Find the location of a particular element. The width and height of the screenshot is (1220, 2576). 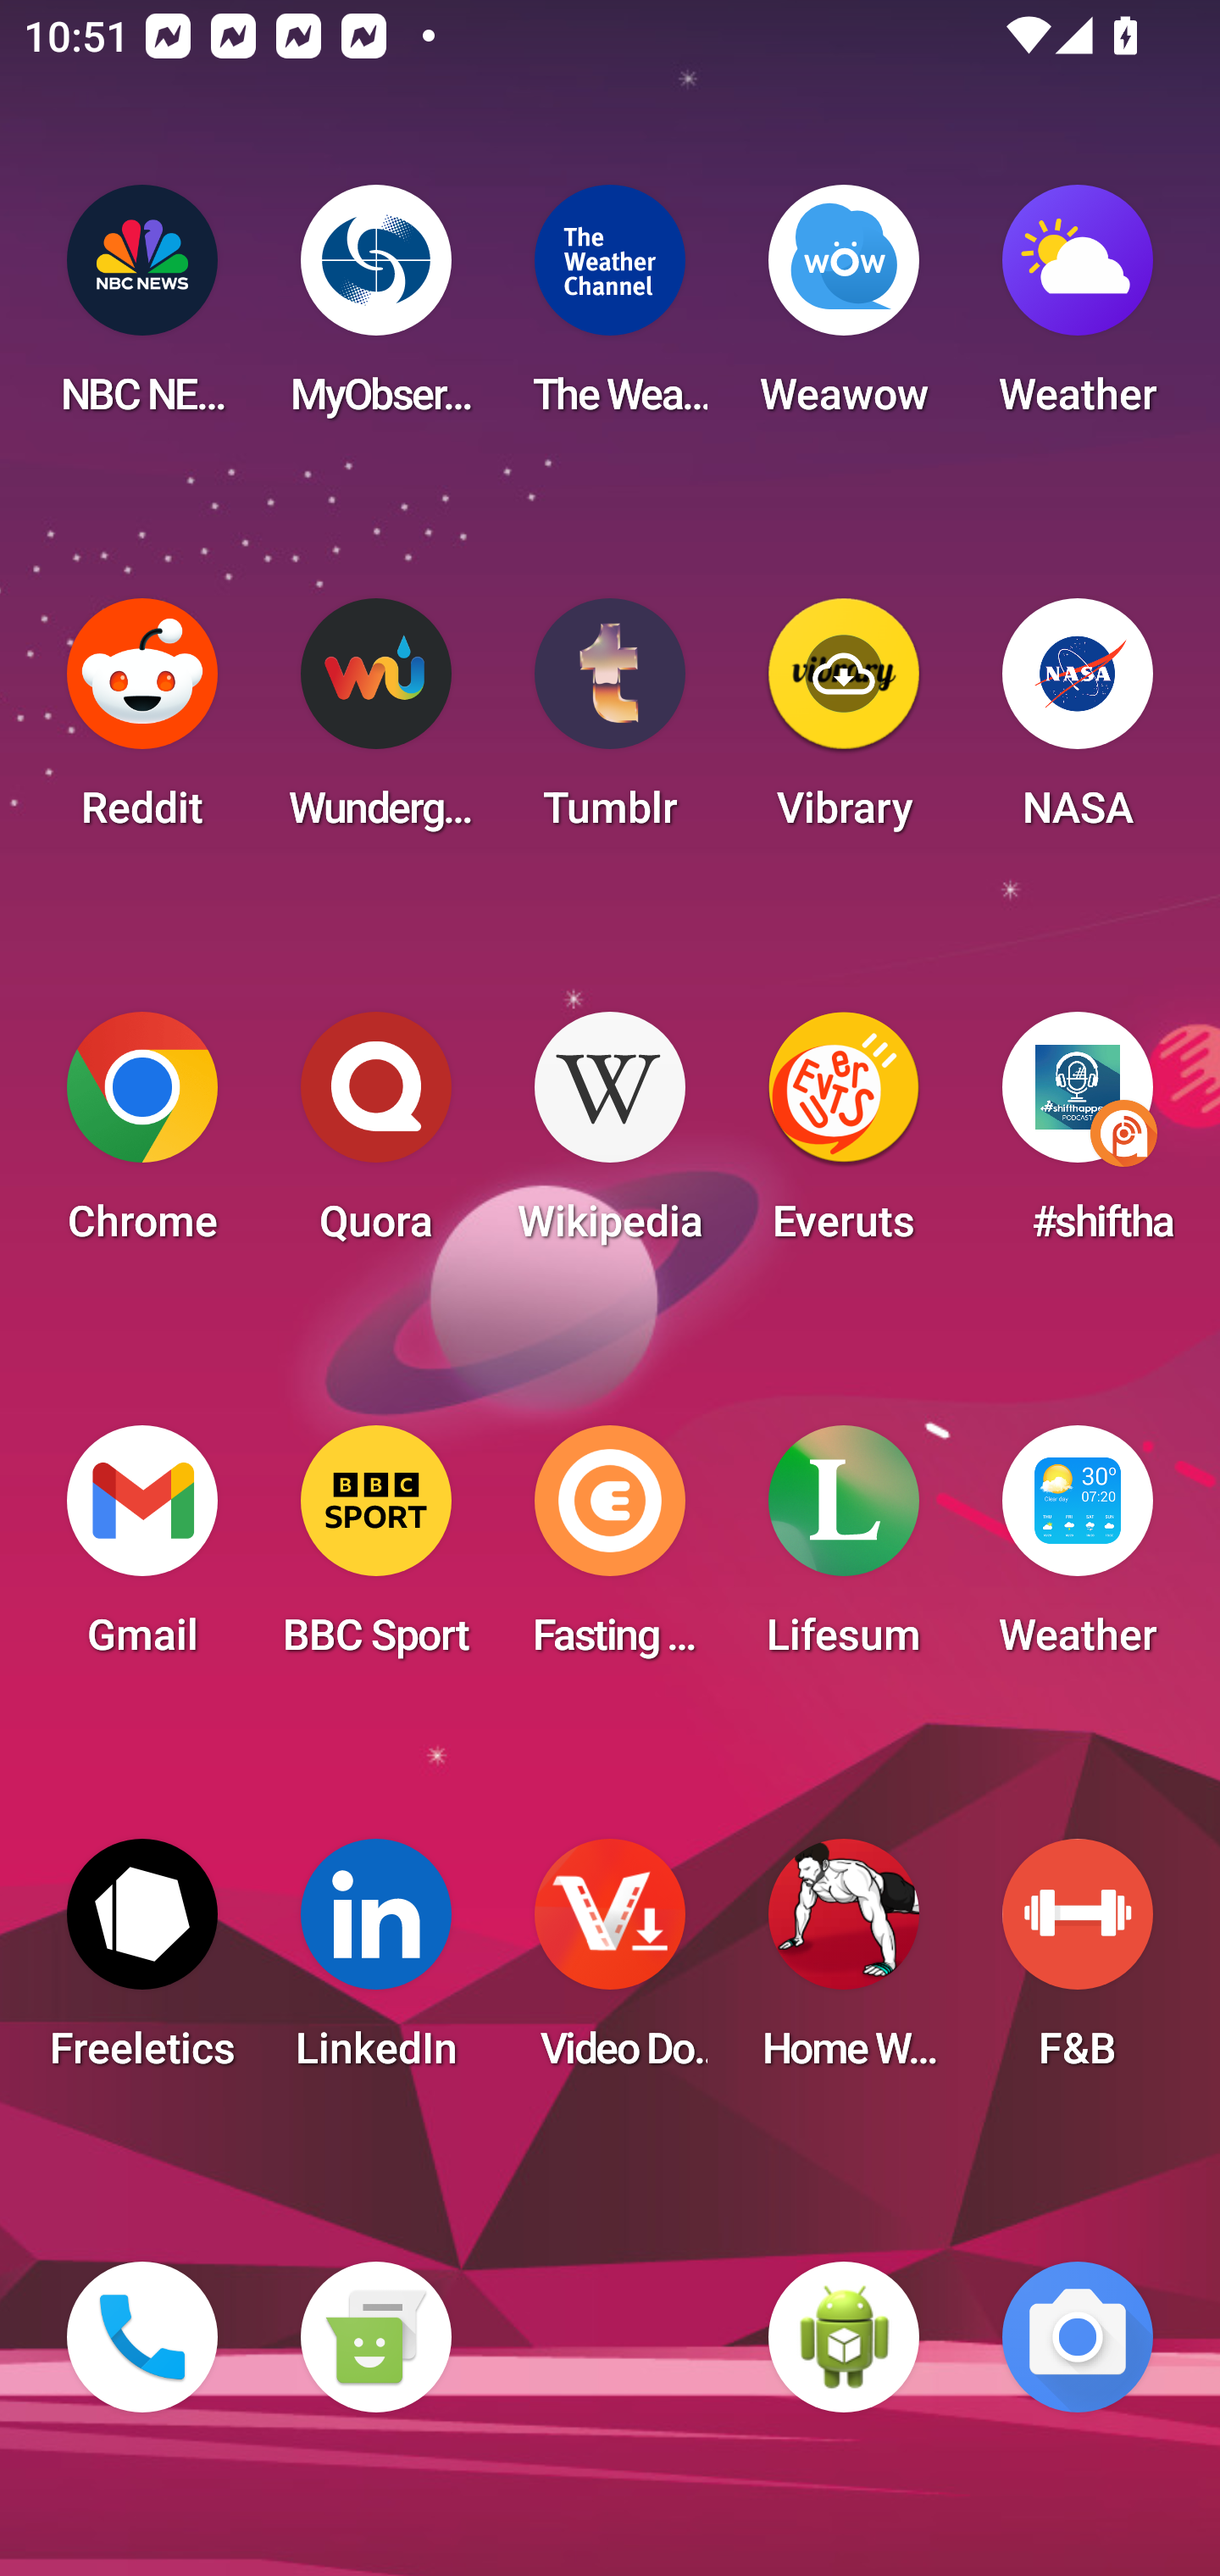

F&B is located at coordinates (1078, 1964).